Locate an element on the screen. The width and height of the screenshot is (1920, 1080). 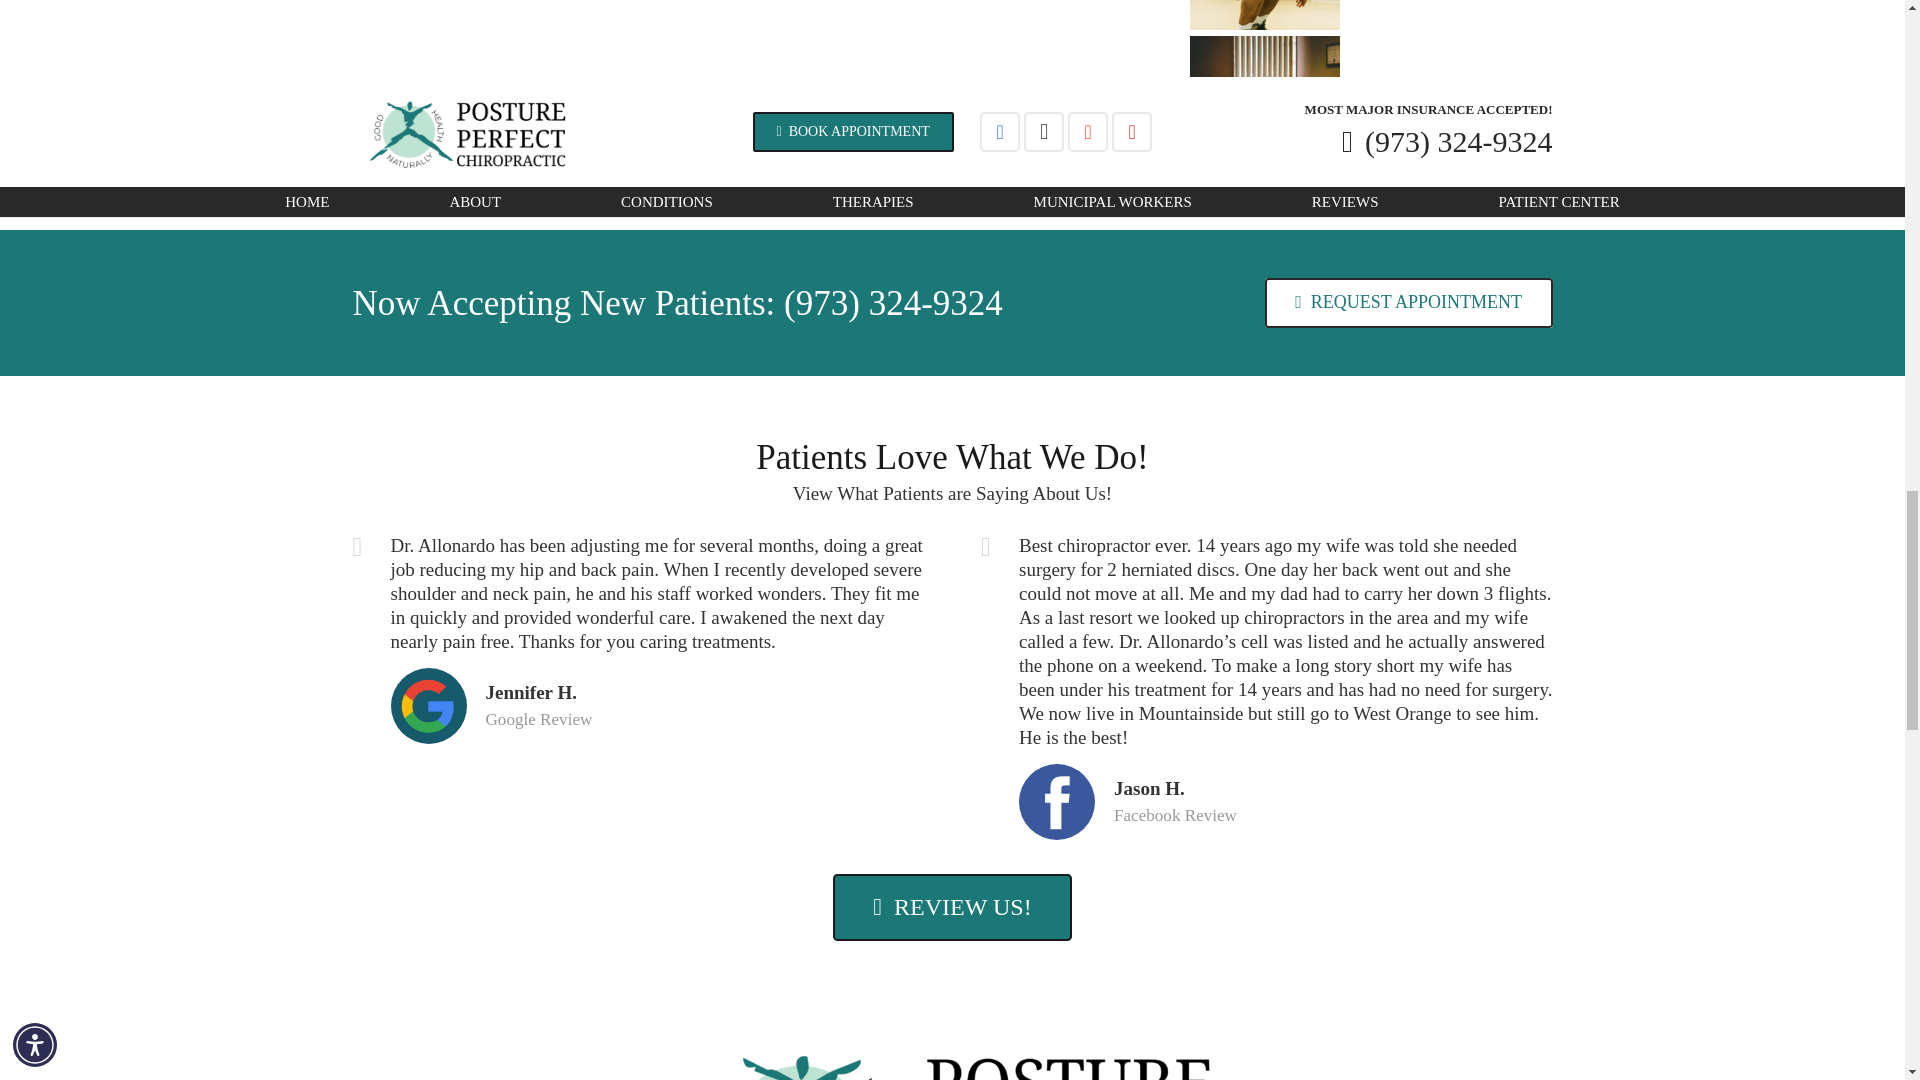
Contact Us is located at coordinates (1409, 302).